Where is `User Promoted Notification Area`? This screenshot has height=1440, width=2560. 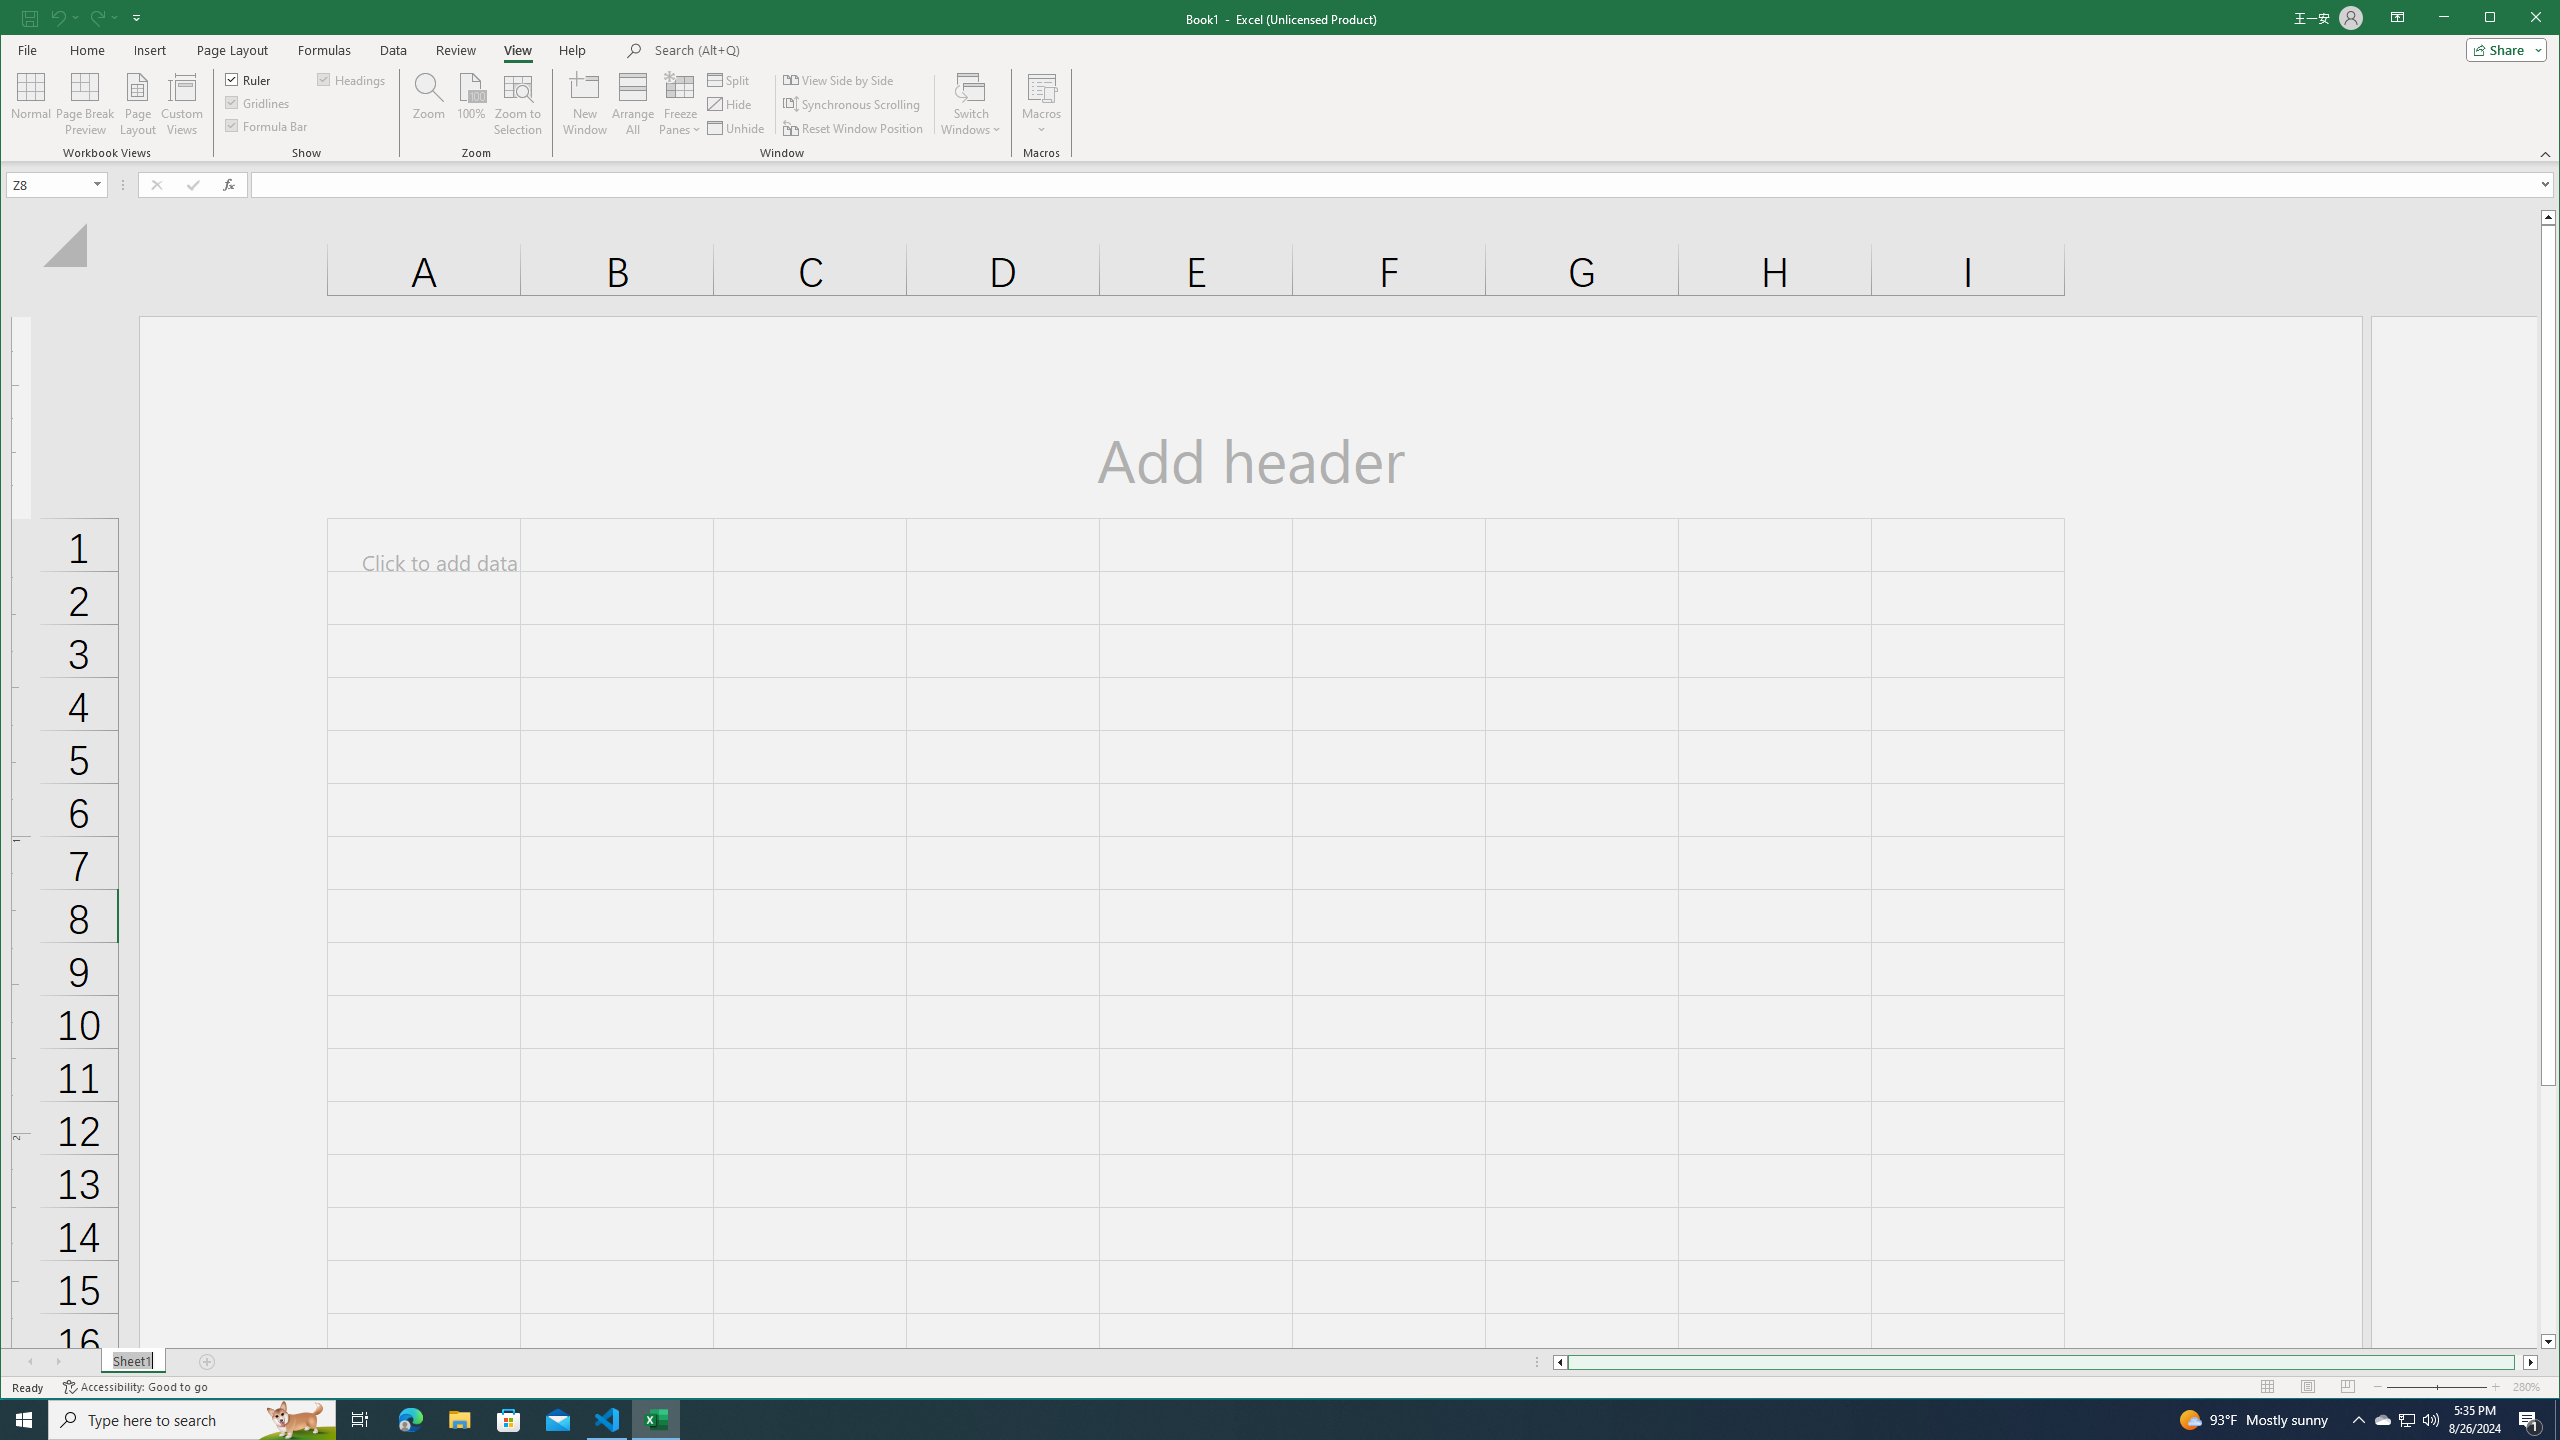 User Promoted Notification Area is located at coordinates (2406, 1420).